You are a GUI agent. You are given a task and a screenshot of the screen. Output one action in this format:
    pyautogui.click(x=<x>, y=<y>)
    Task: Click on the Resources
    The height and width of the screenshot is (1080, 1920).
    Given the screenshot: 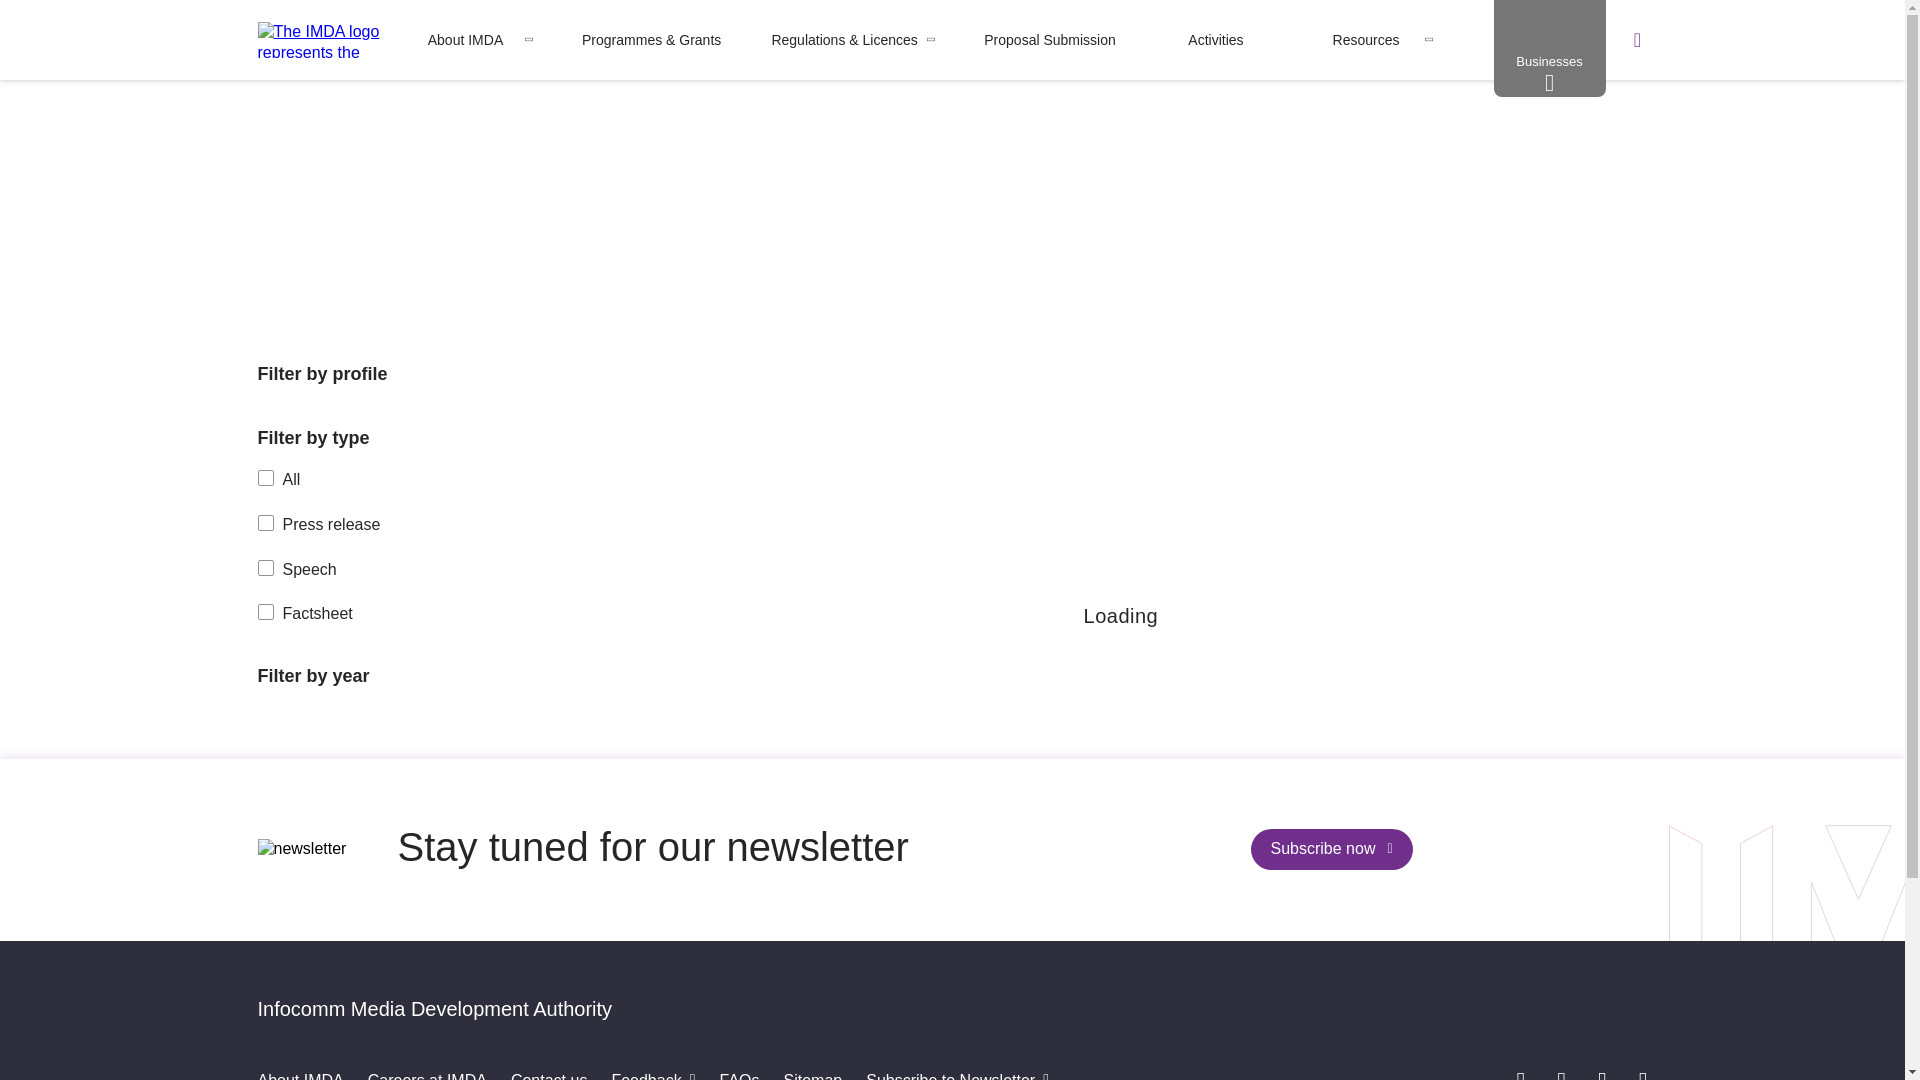 What is the action you would take?
    pyautogui.click(x=1366, y=40)
    